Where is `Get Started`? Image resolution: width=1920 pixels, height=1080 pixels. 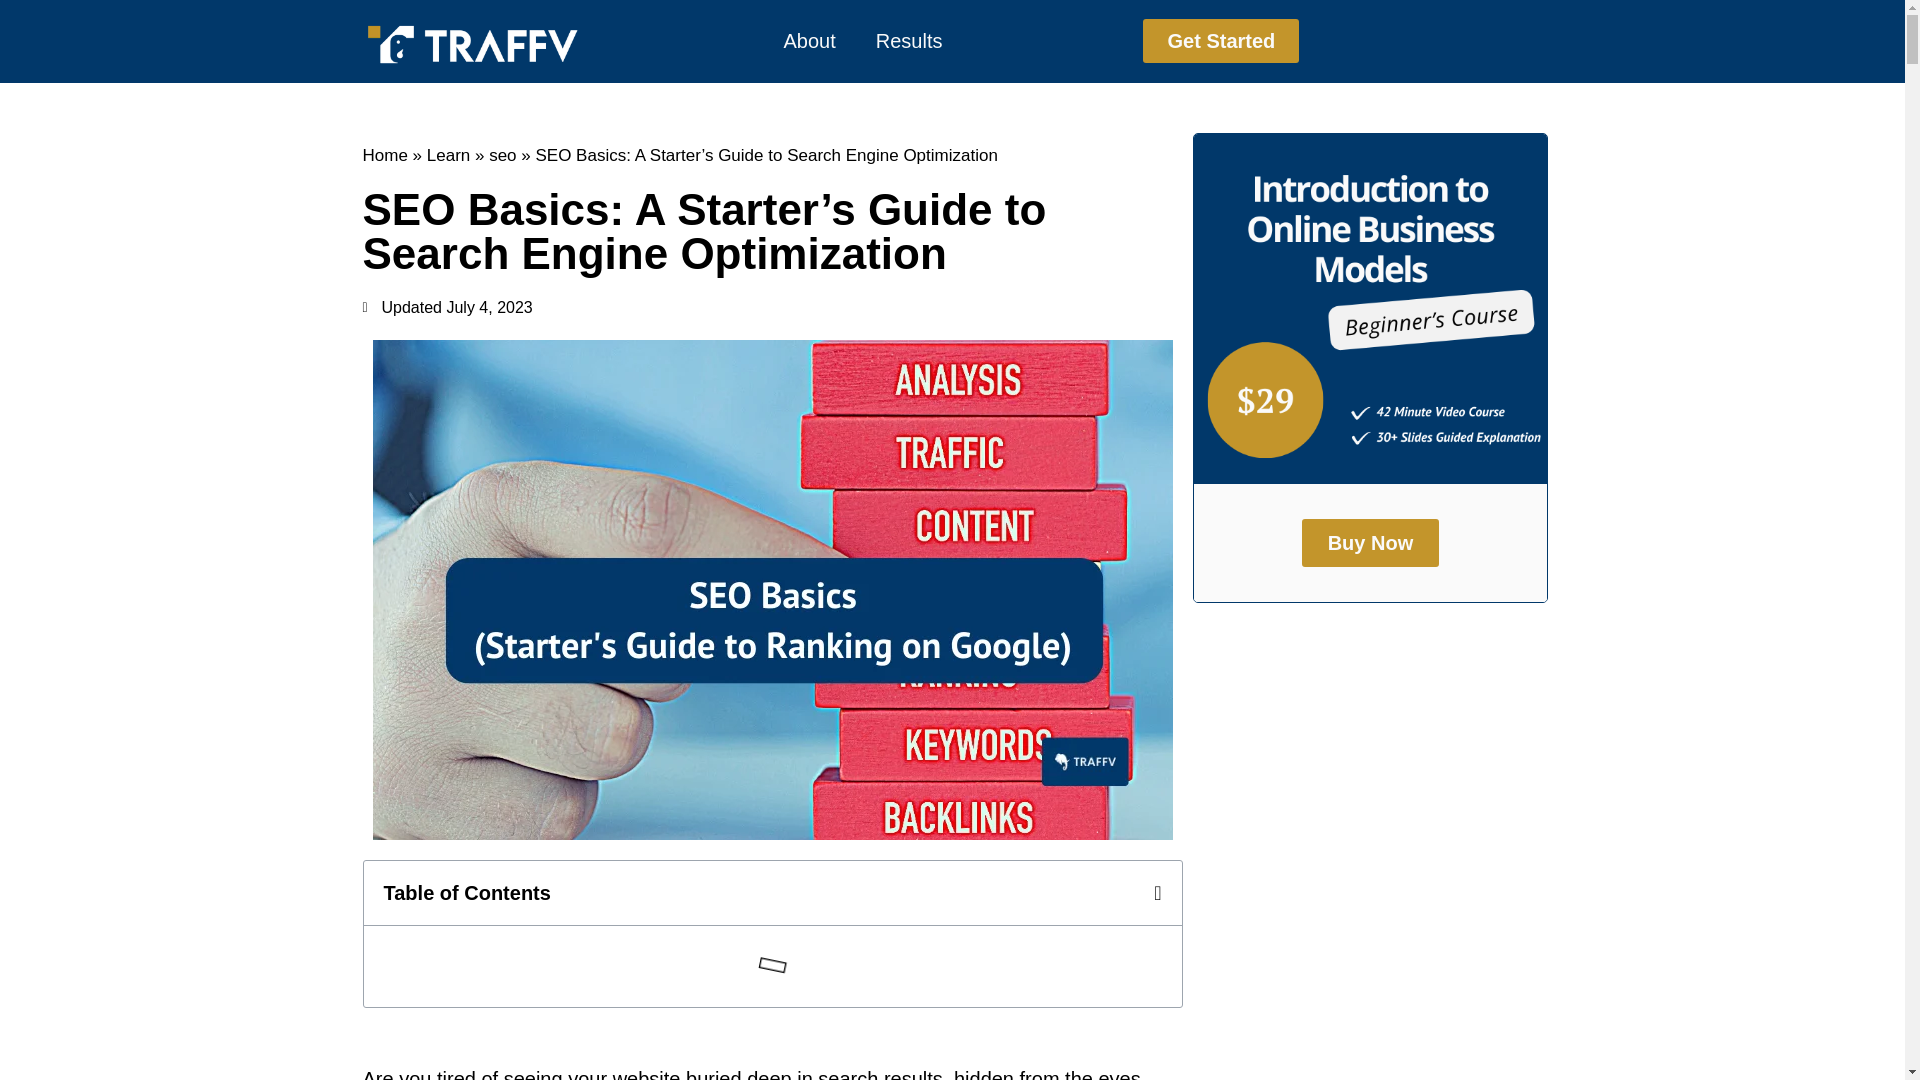
Get Started is located at coordinates (1220, 40).